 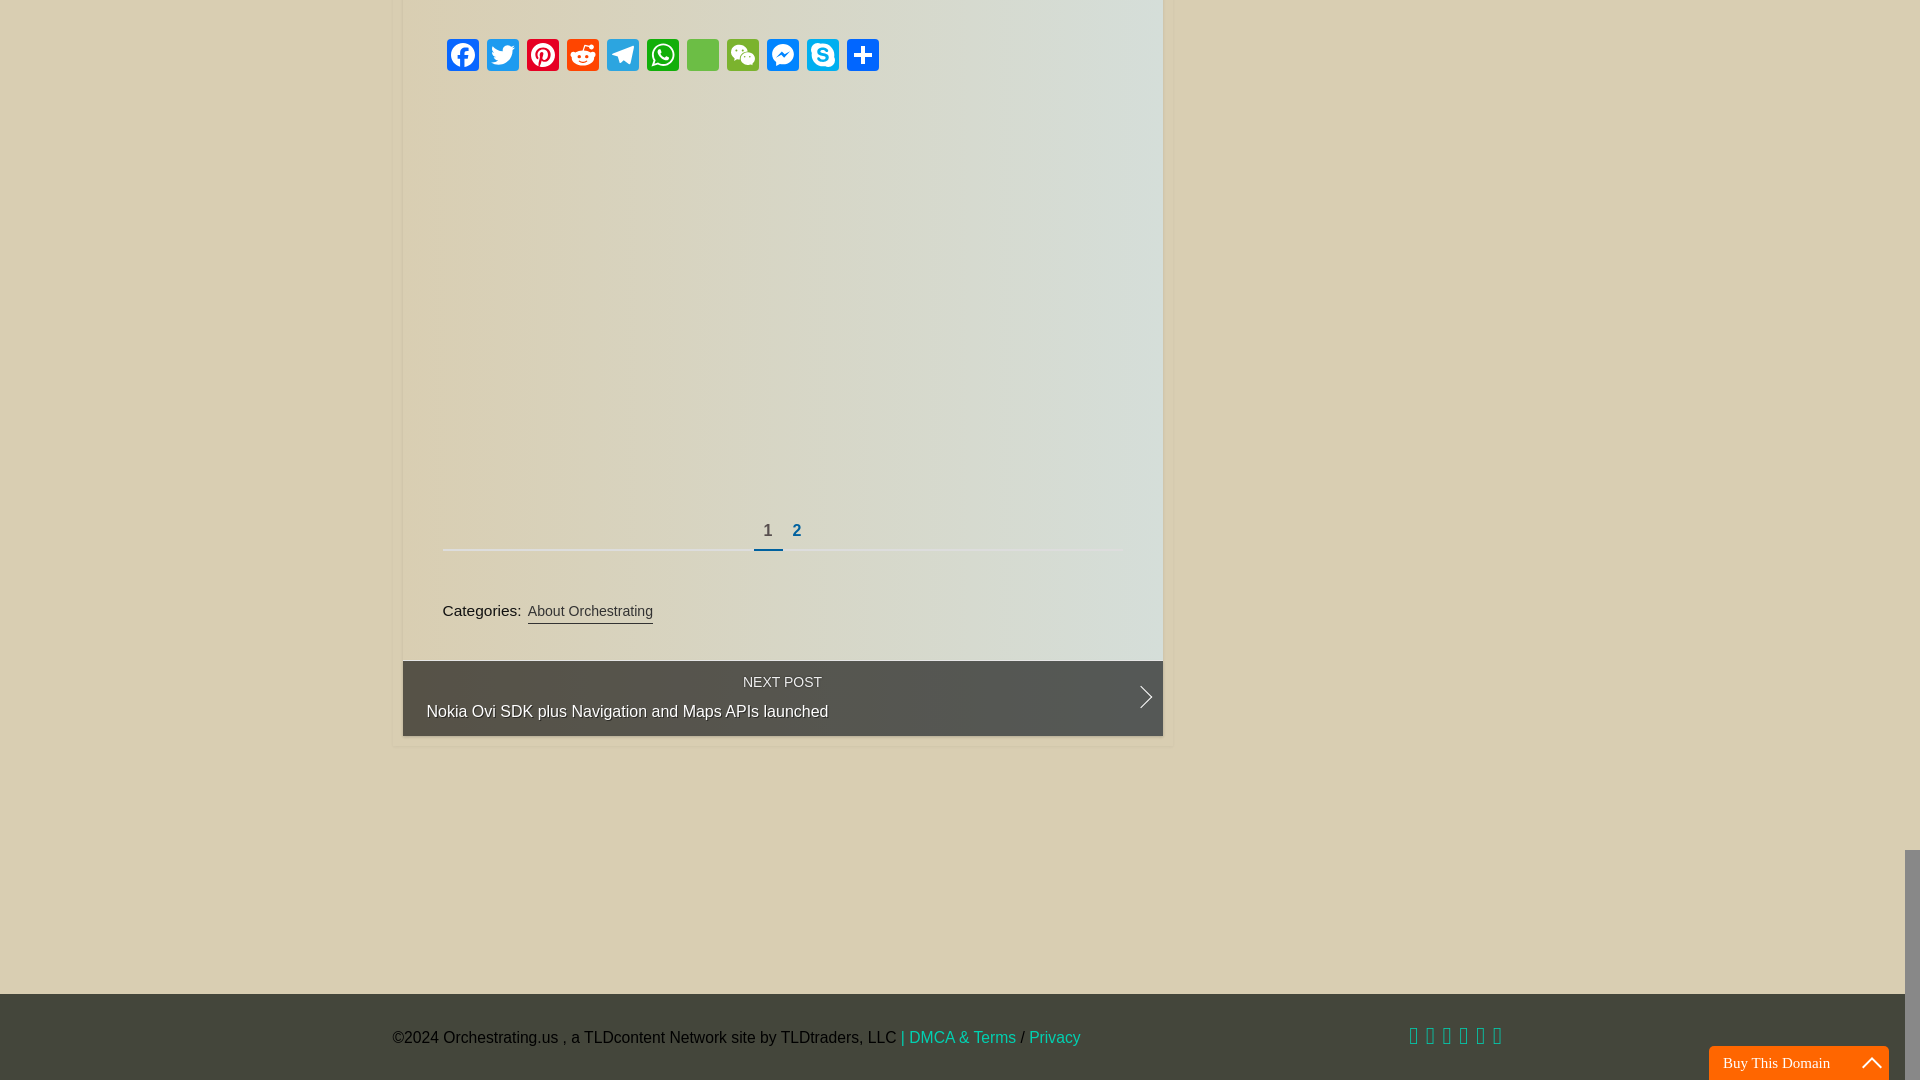 I want to click on Skype, so click(x=822, y=56).